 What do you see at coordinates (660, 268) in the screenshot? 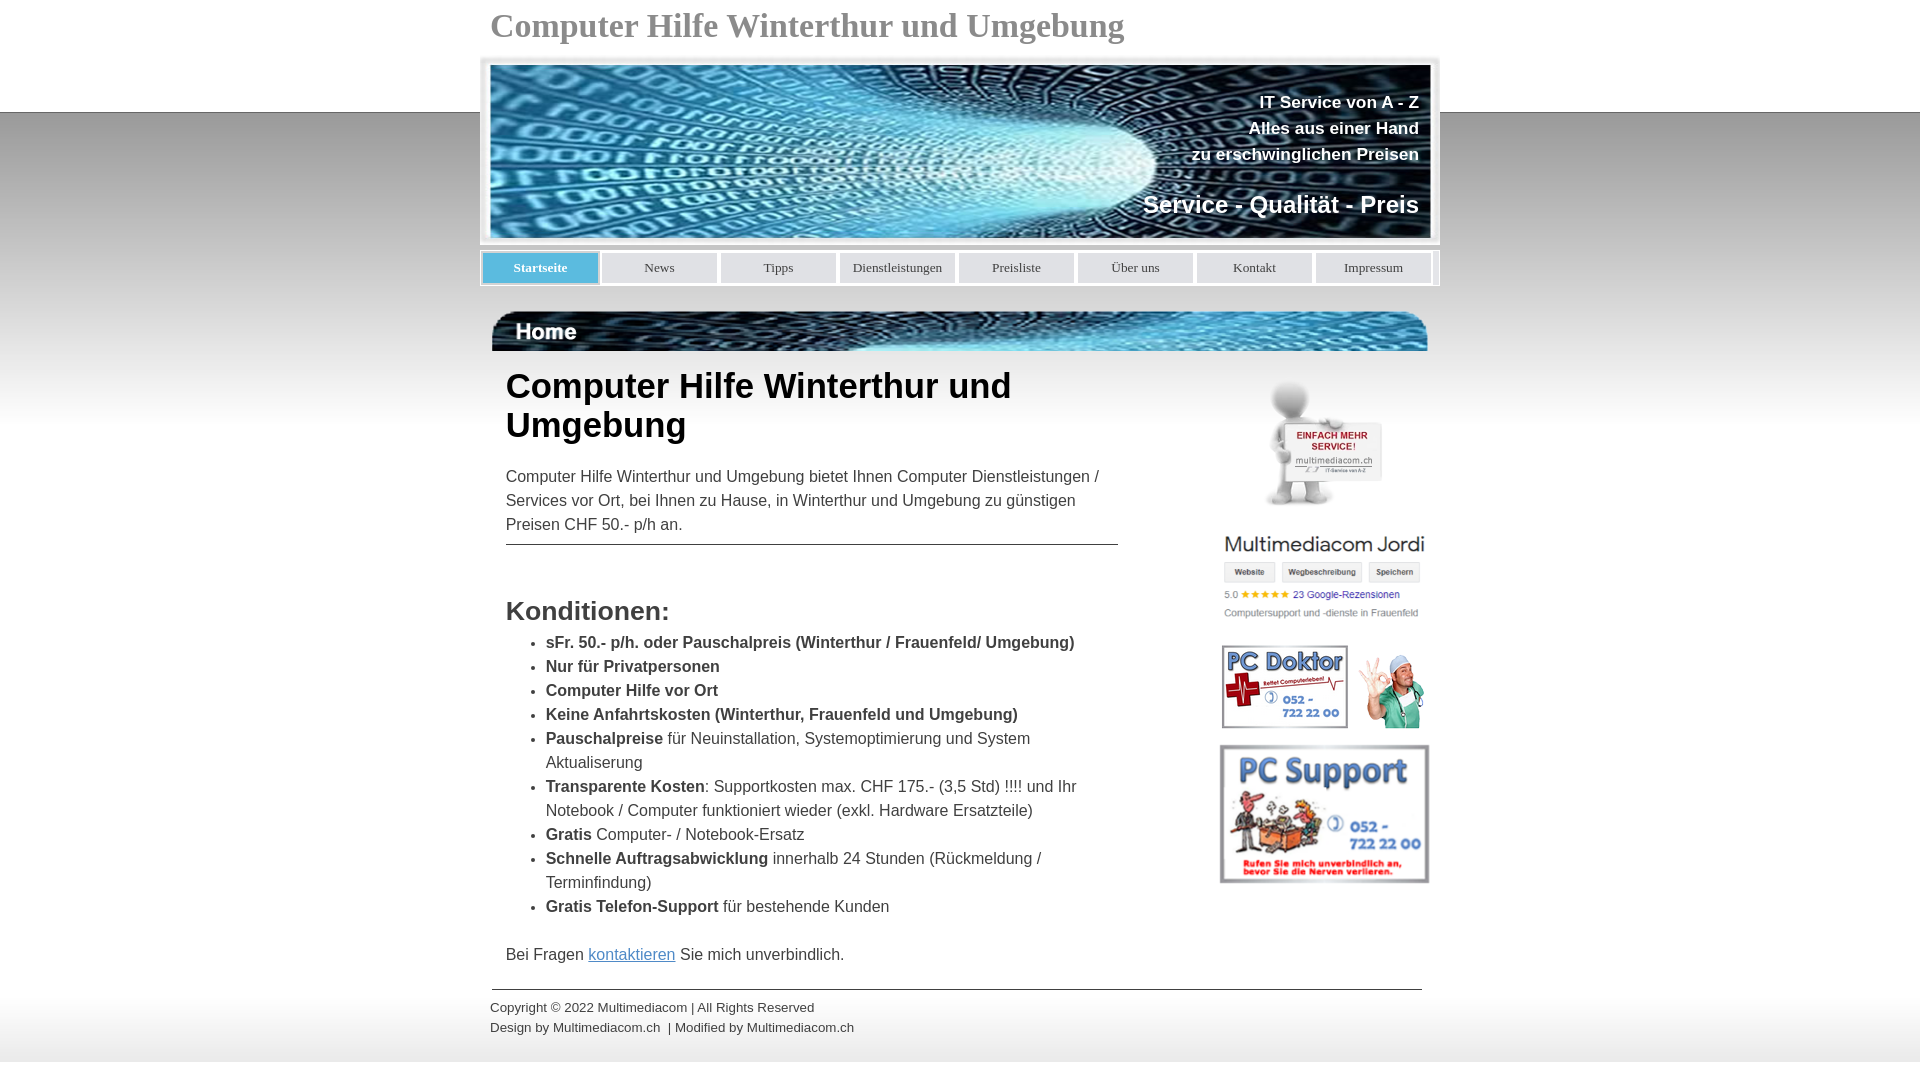
I see `News` at bounding box center [660, 268].